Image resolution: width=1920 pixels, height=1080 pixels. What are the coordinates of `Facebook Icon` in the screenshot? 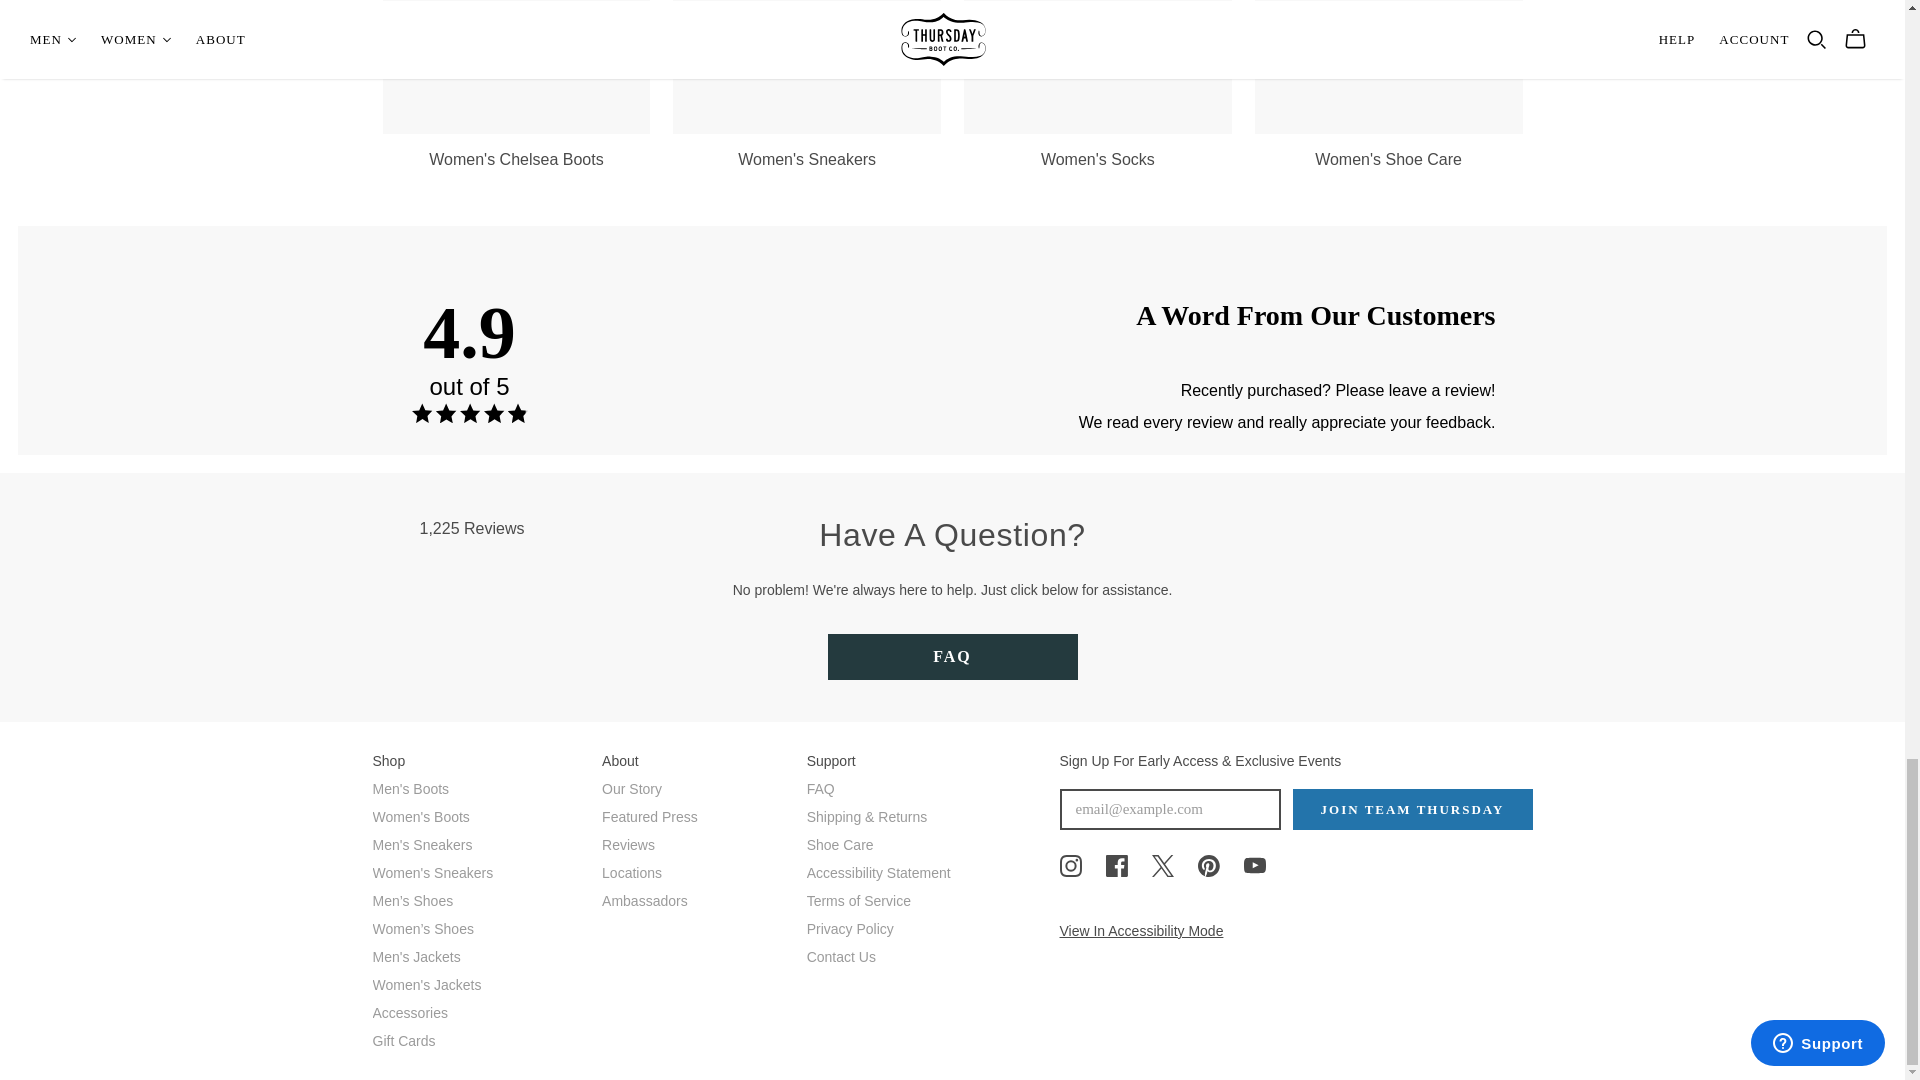 It's located at (1116, 866).